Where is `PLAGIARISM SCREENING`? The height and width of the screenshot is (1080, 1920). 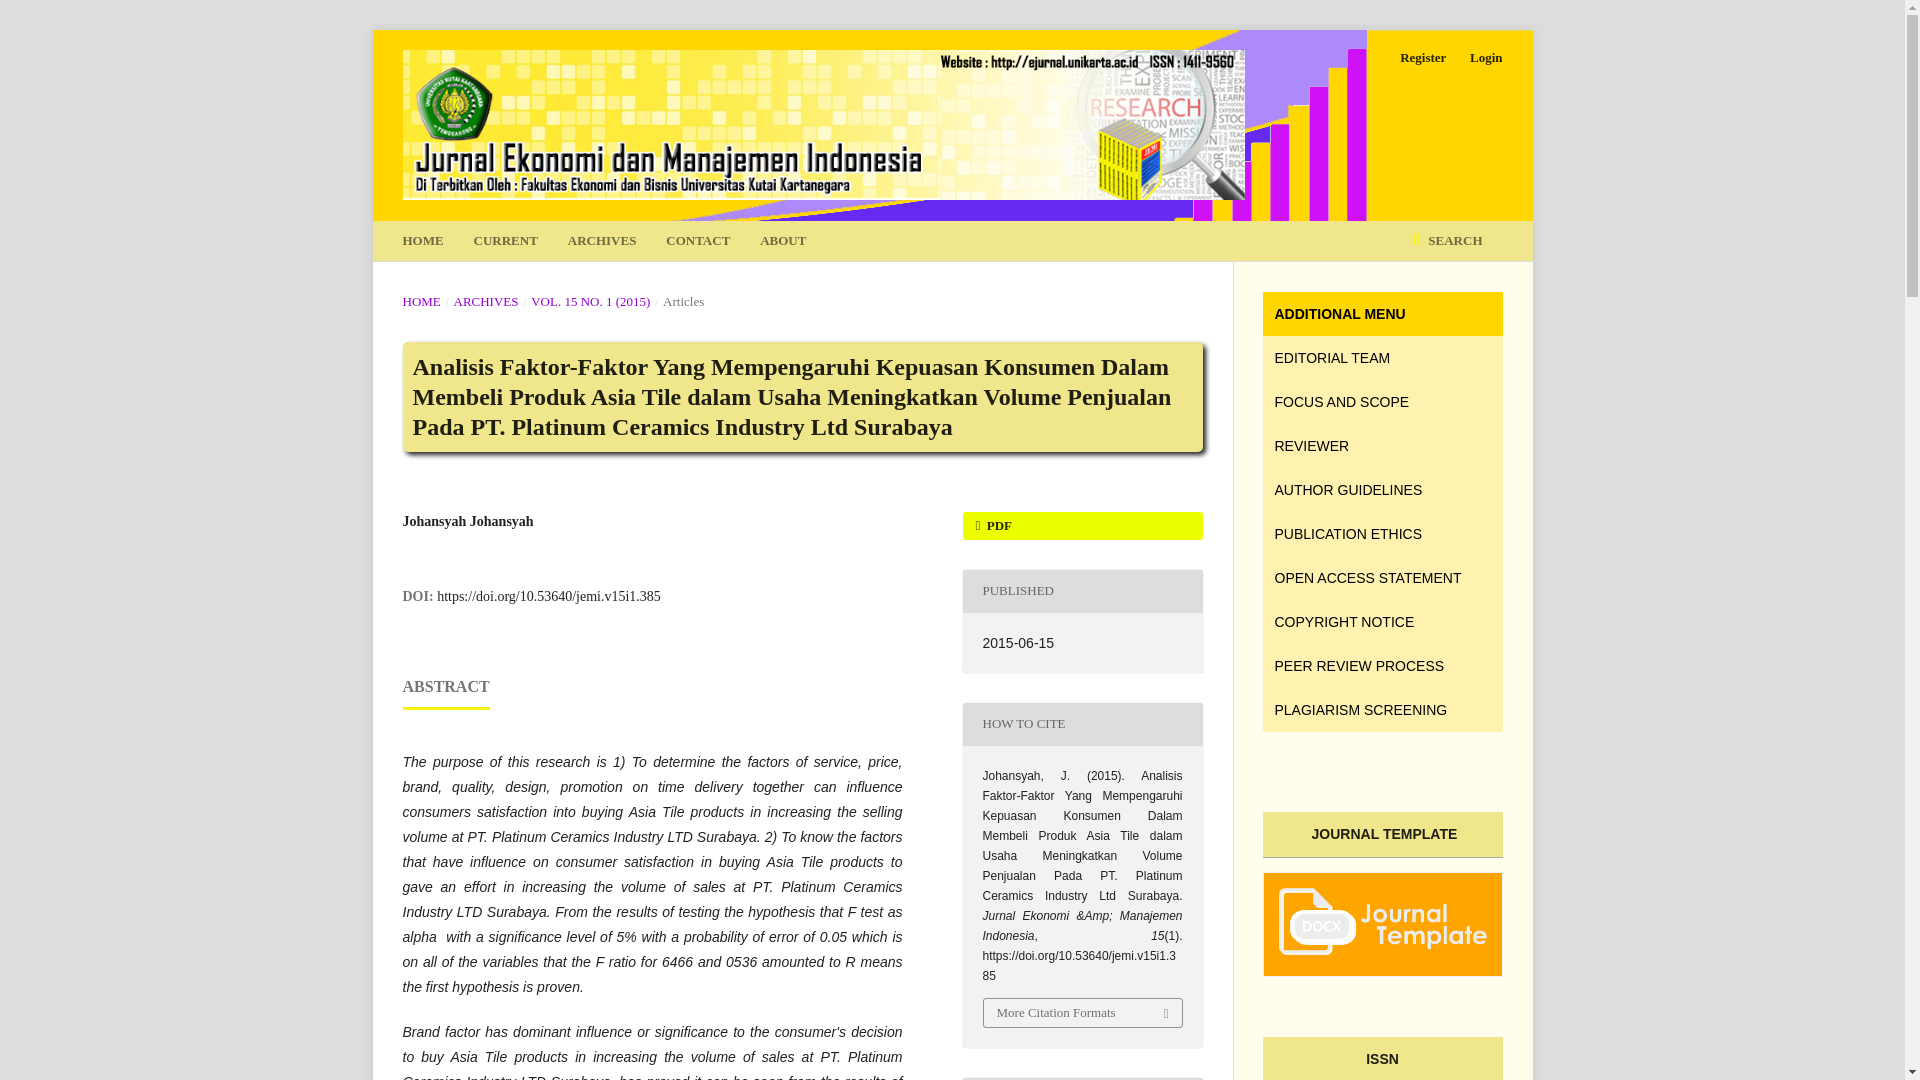 PLAGIARISM SCREENING is located at coordinates (1381, 710).